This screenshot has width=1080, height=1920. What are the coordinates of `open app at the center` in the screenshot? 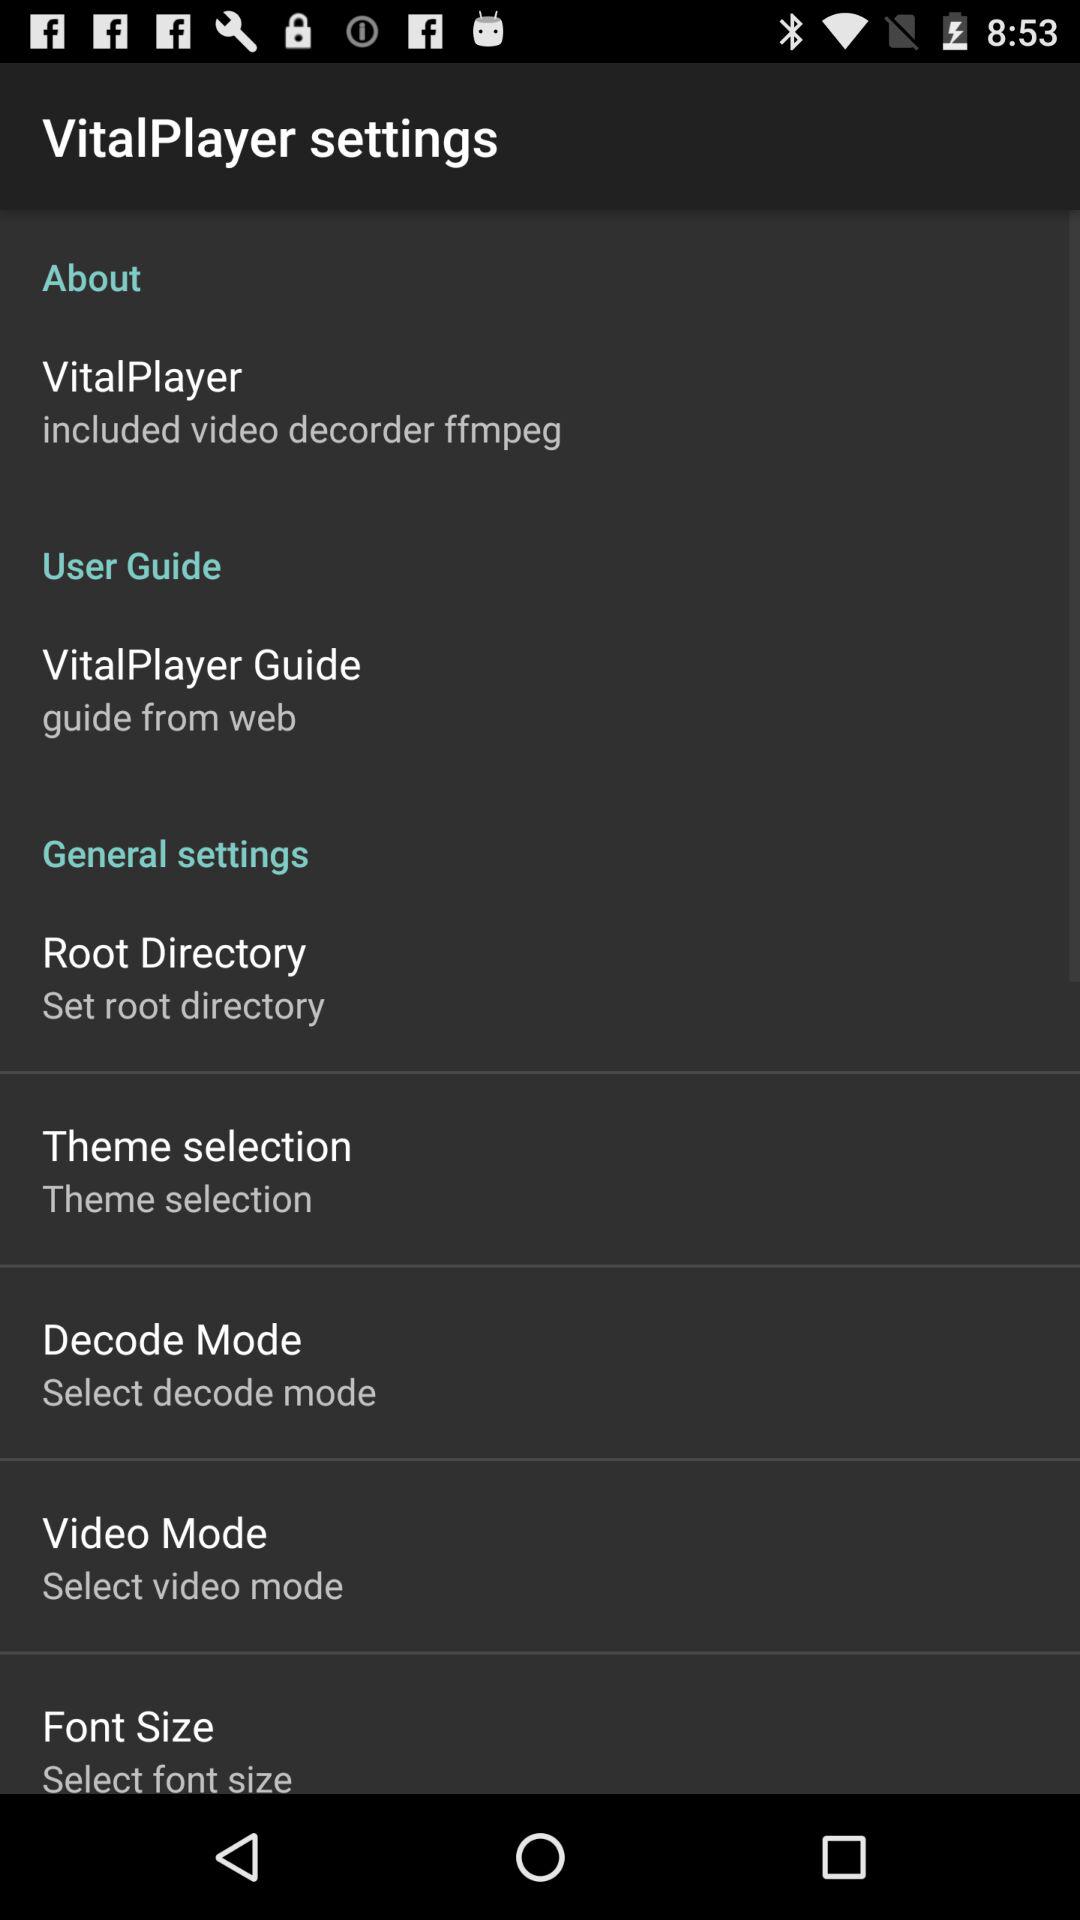 It's located at (540, 832).